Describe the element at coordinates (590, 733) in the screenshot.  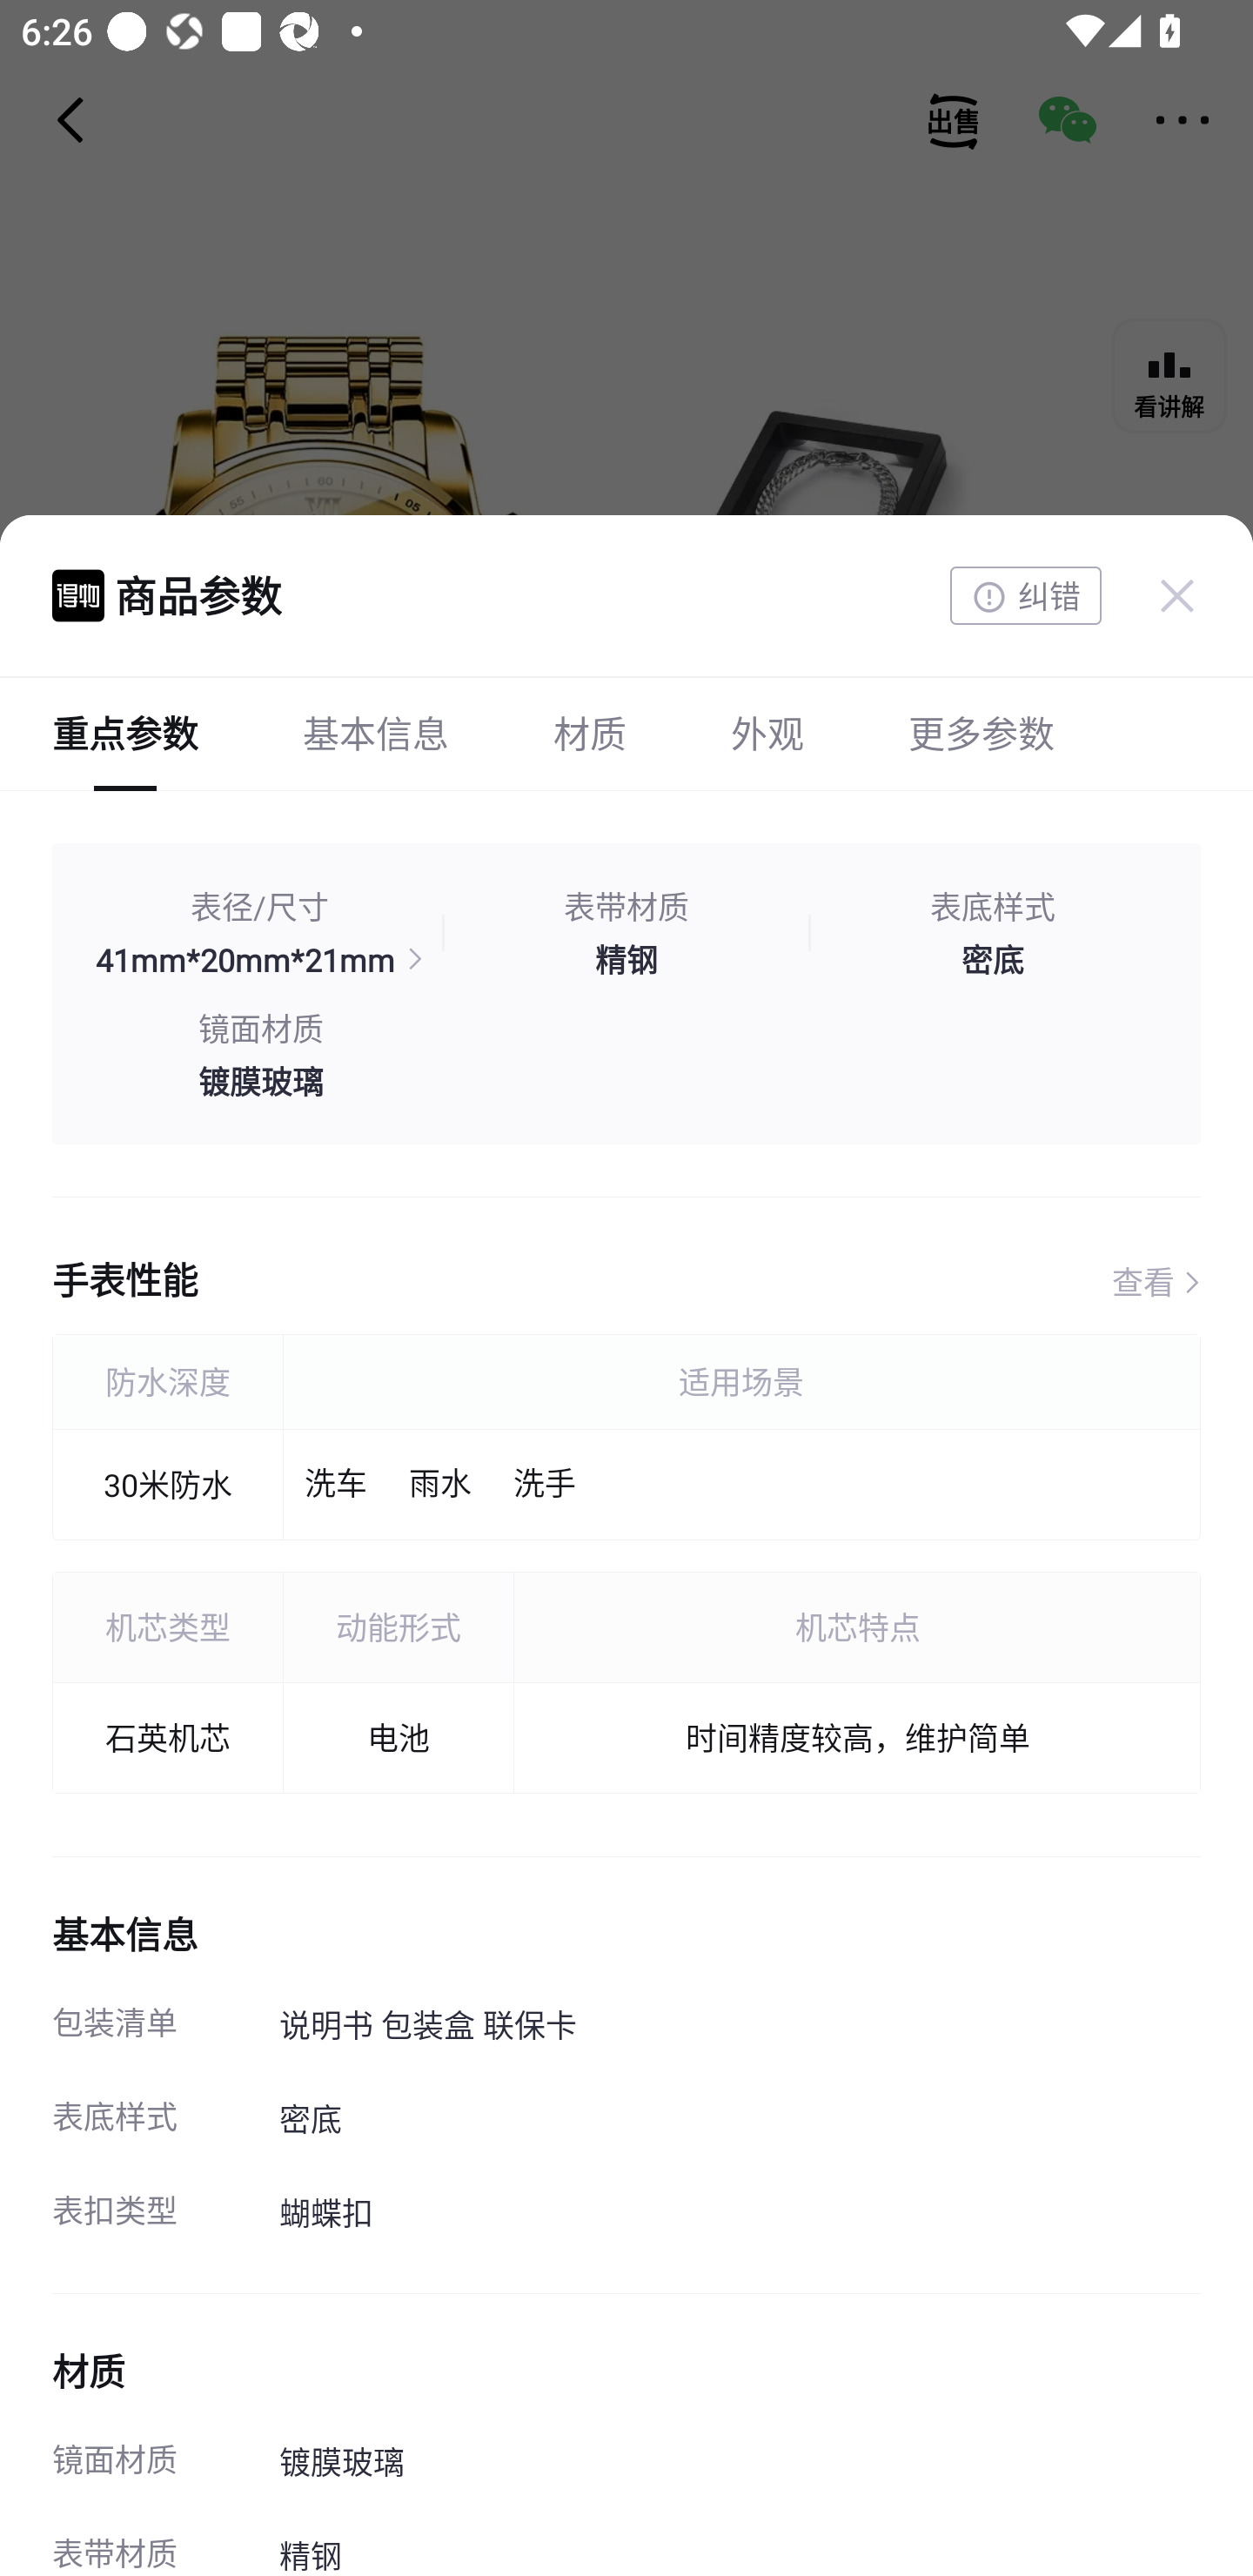
I see `材质` at that location.